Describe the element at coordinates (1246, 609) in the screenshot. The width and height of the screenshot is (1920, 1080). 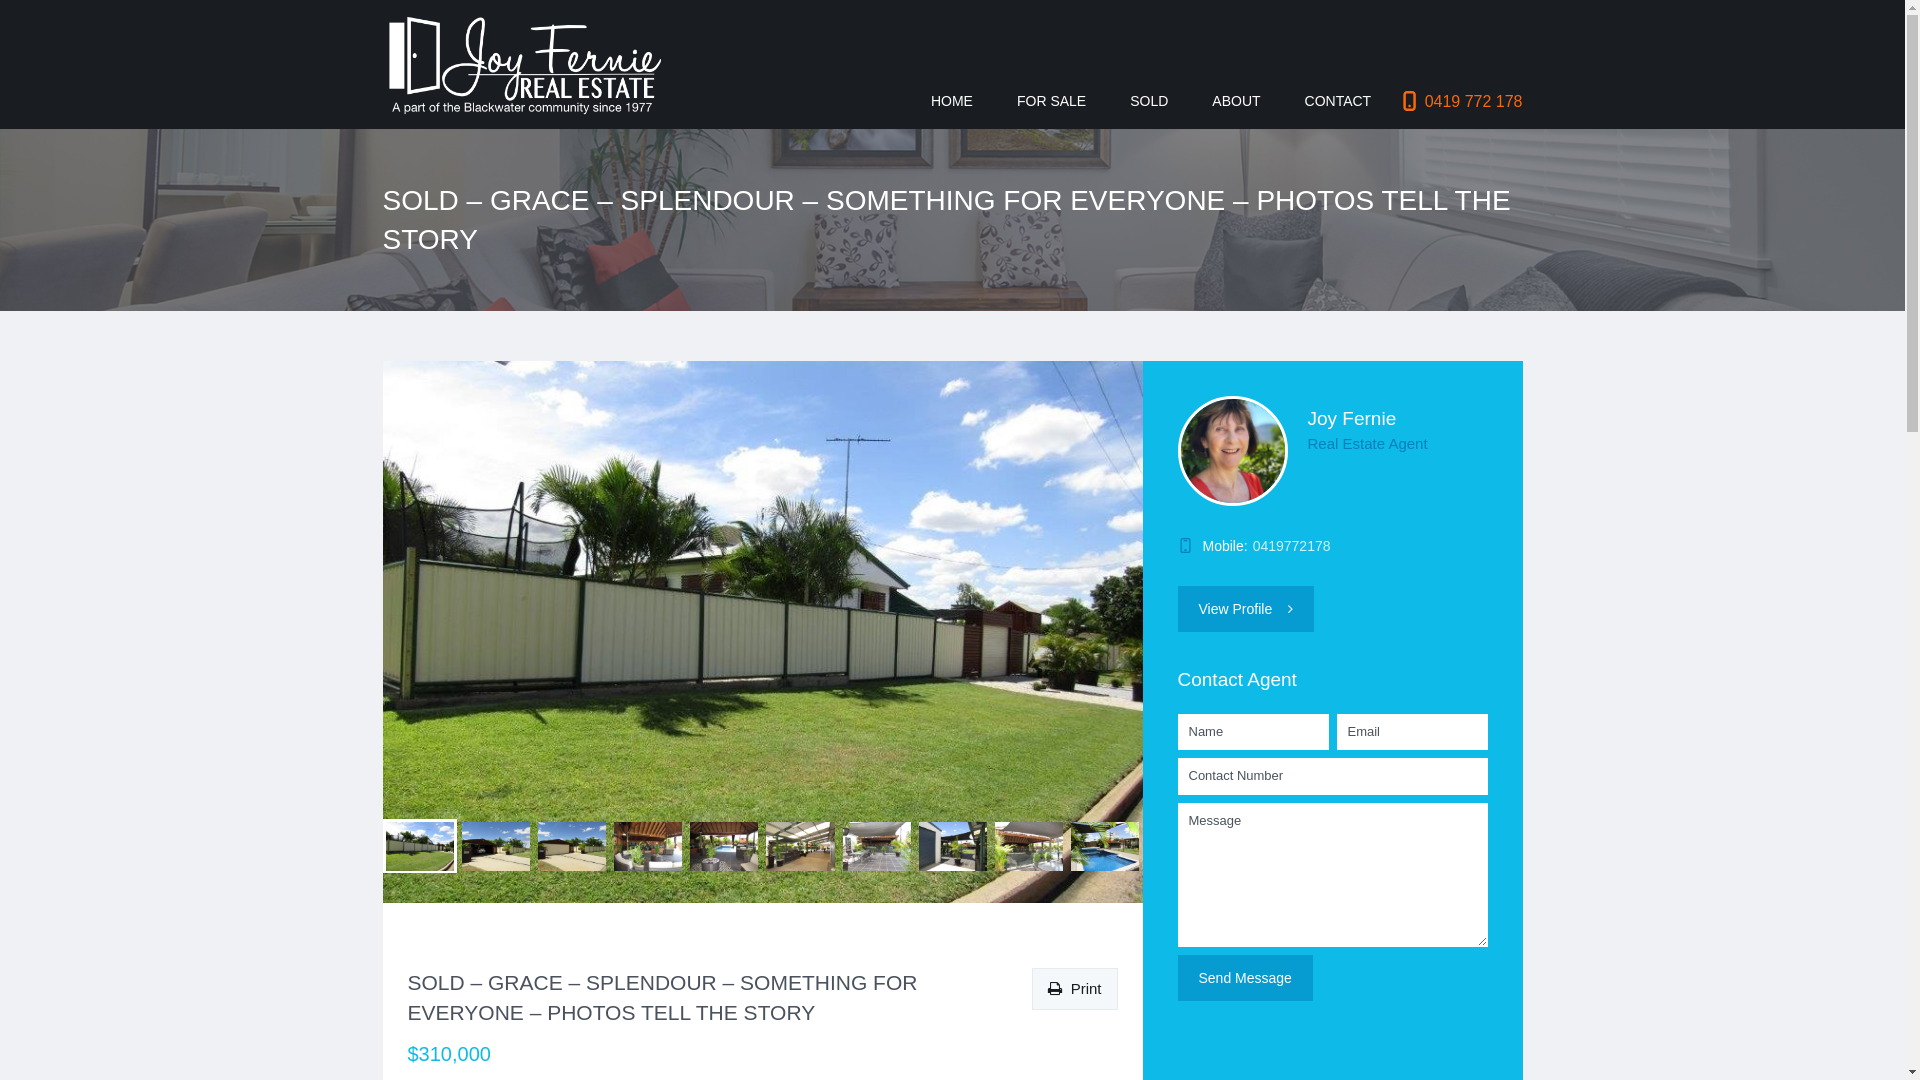
I see `View Profile` at that location.